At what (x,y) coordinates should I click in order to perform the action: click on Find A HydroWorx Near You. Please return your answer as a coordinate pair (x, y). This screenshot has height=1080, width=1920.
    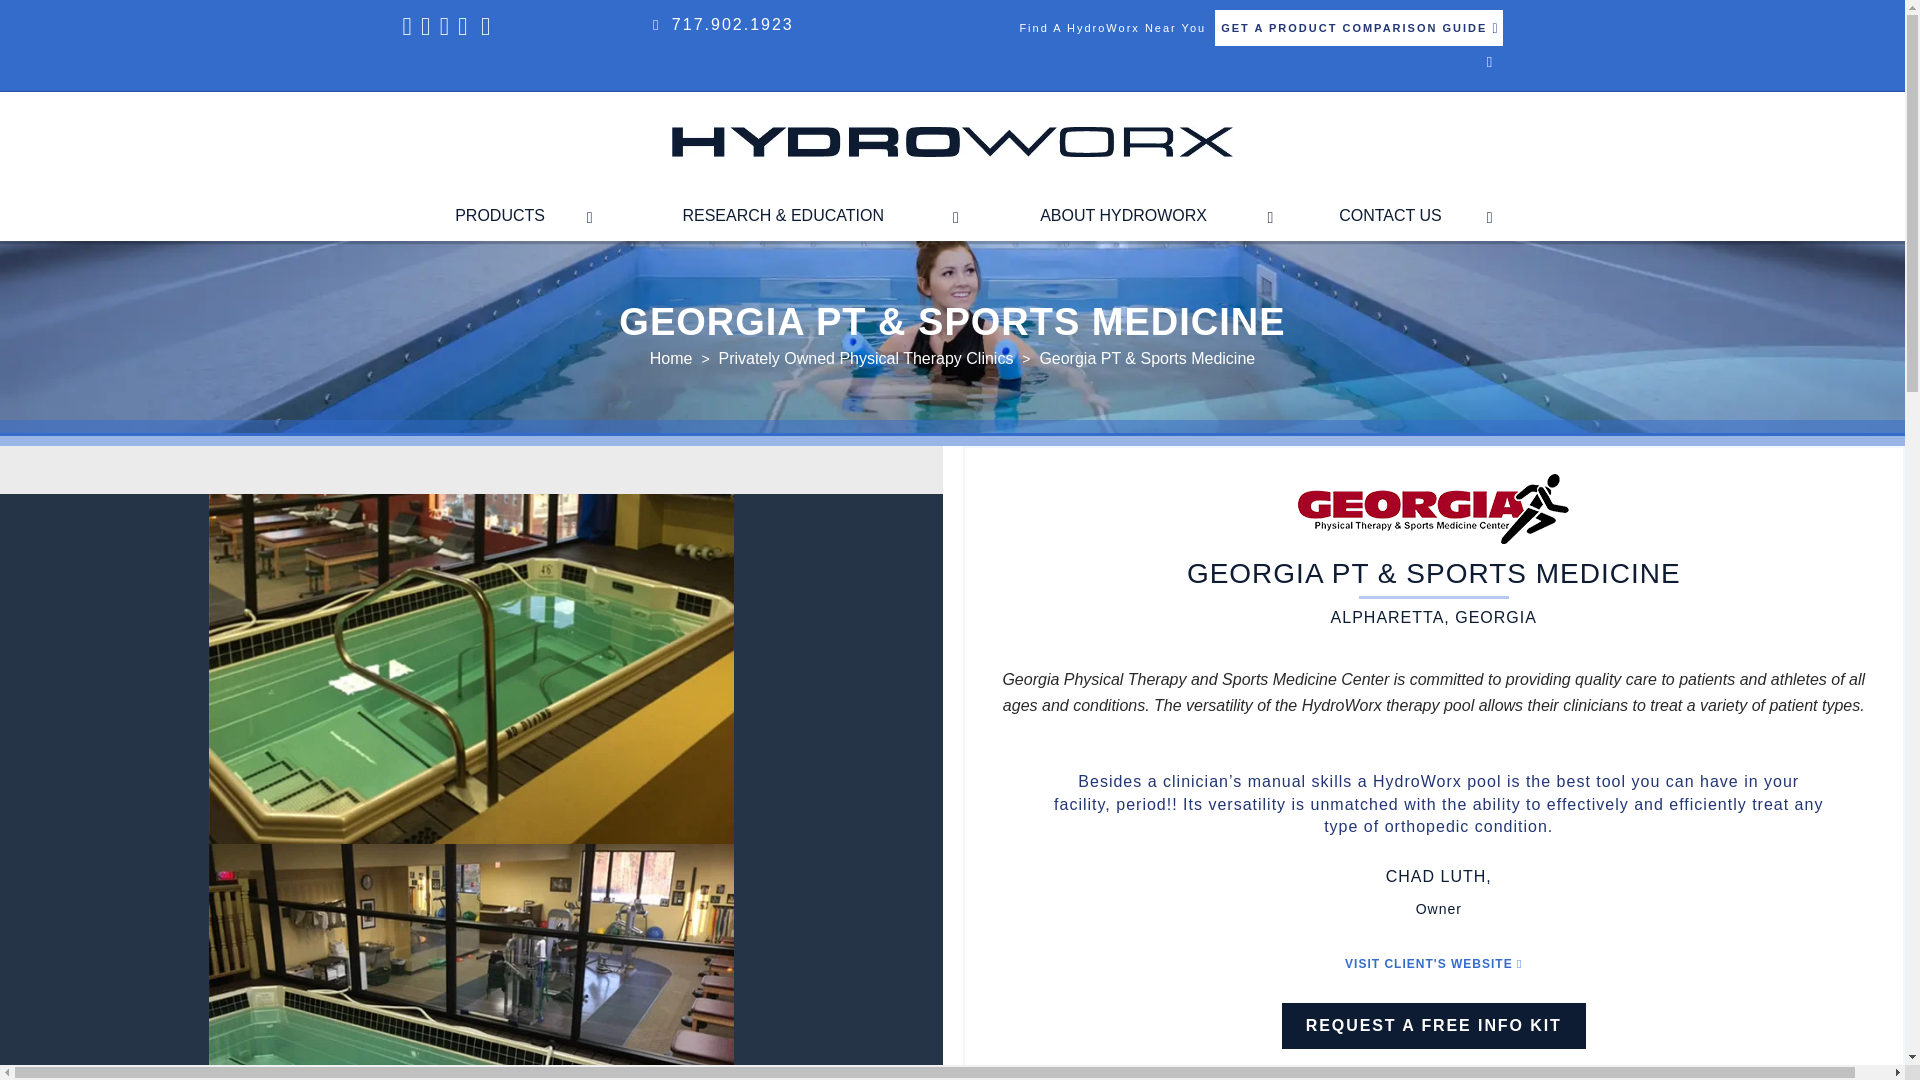
    Looking at the image, I should click on (1112, 27).